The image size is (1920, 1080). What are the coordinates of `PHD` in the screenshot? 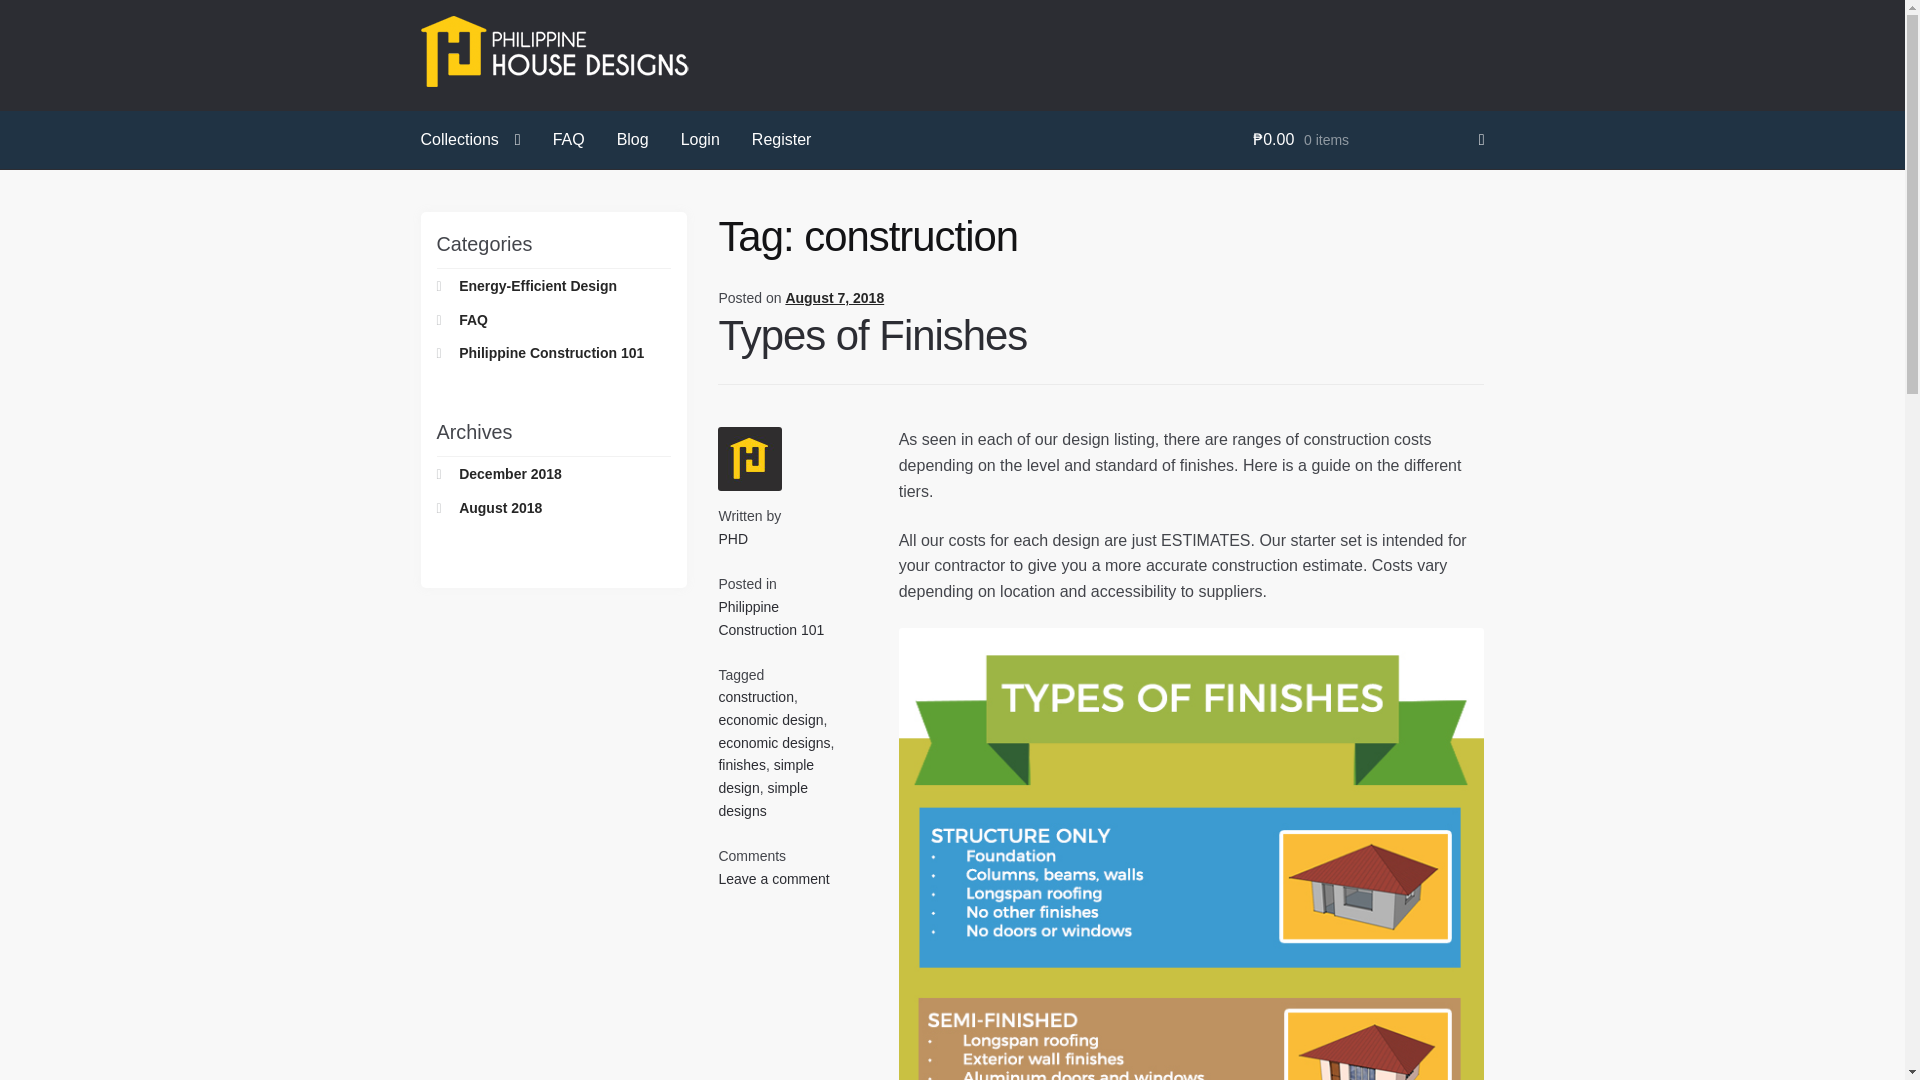 It's located at (733, 538).